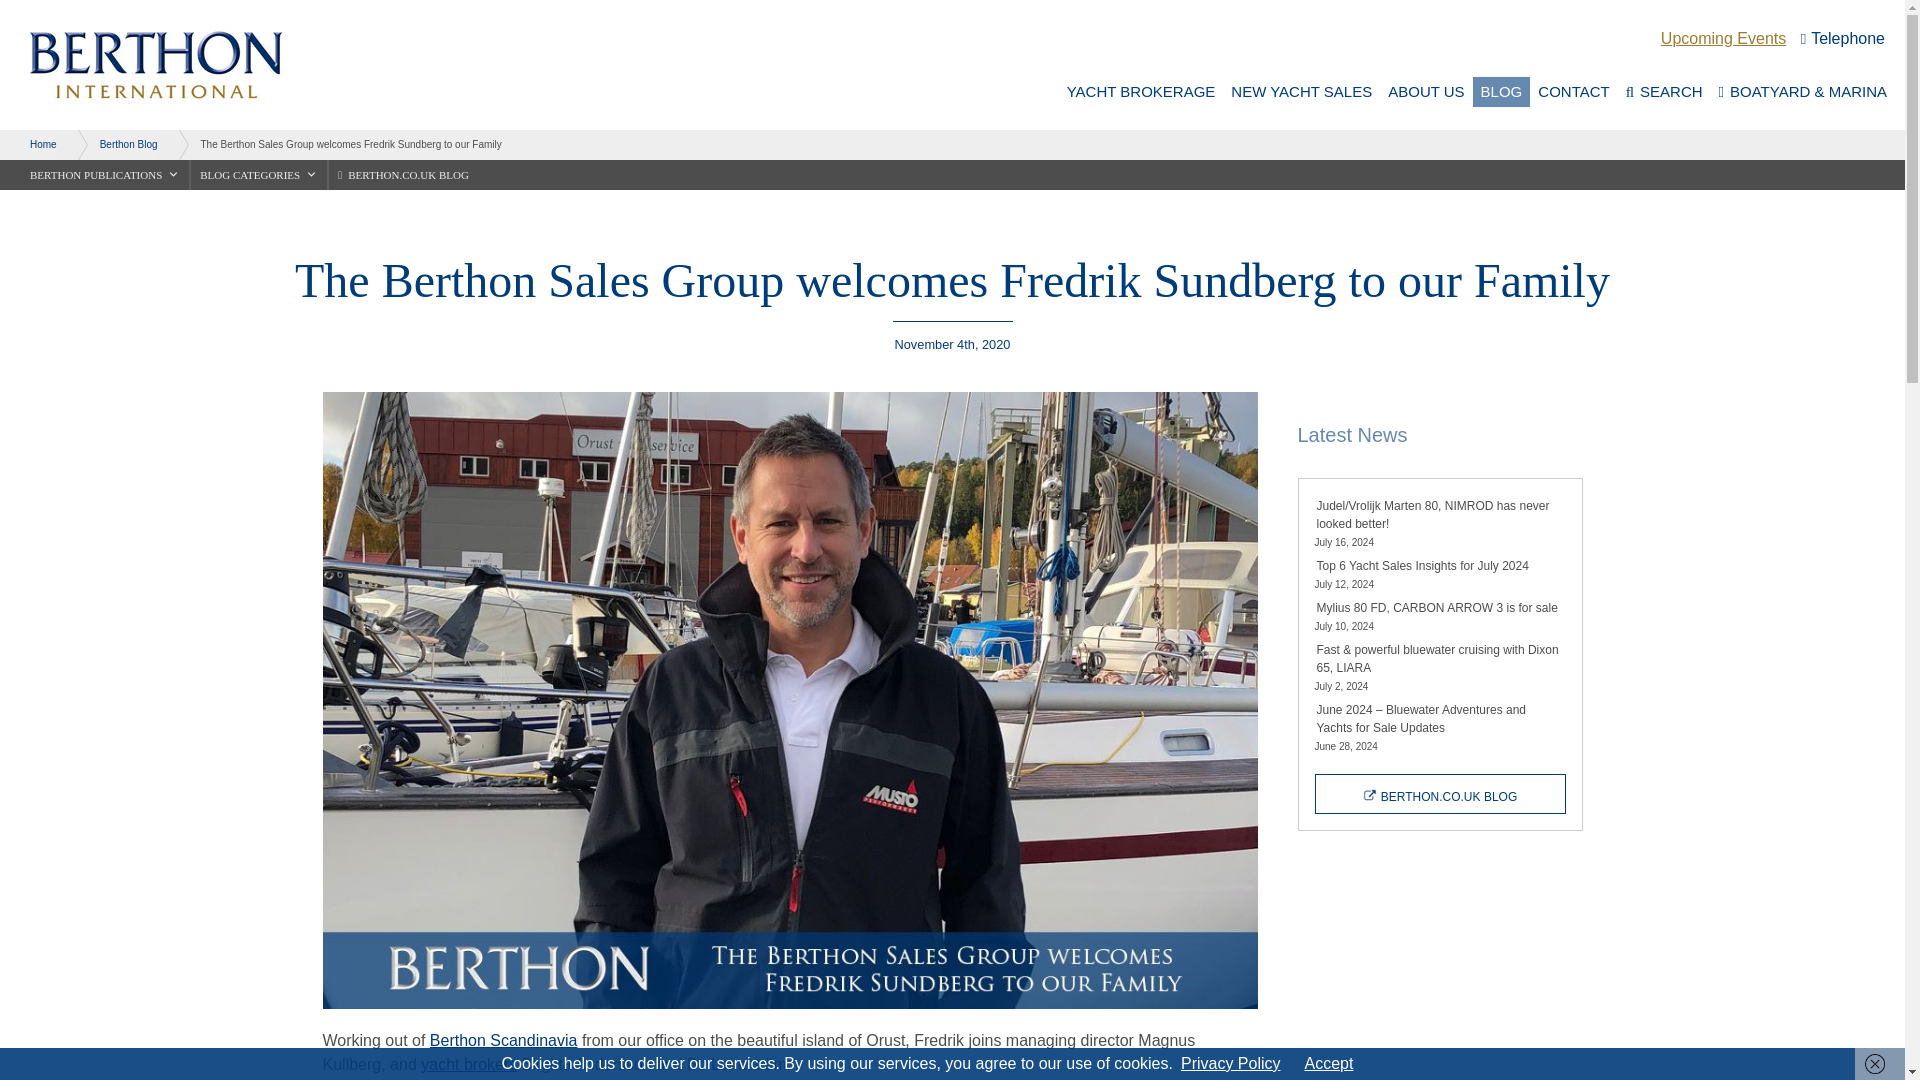 Image resolution: width=1920 pixels, height=1080 pixels. What do you see at coordinates (1438, 794) in the screenshot?
I see `Berthon Blog` at bounding box center [1438, 794].